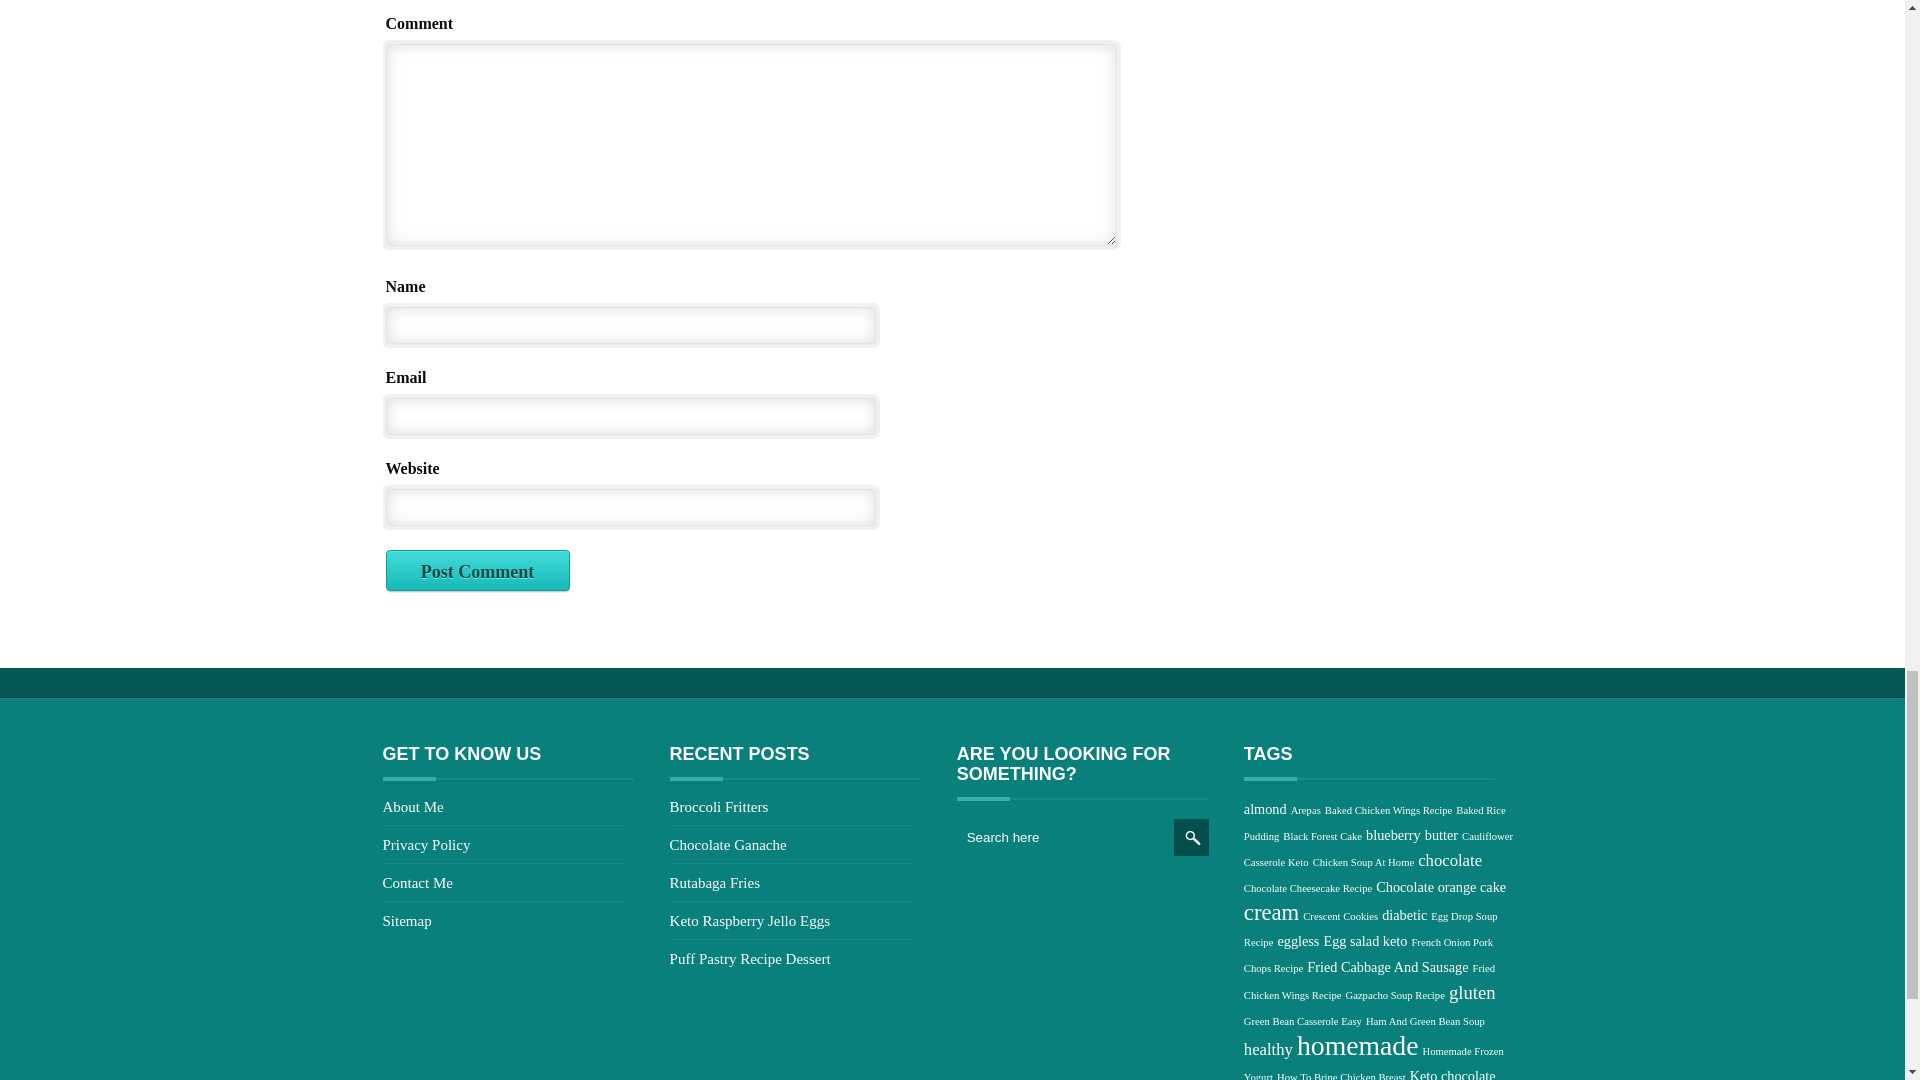 The image size is (1920, 1080). What do you see at coordinates (1066, 836) in the screenshot?
I see `Search here` at bounding box center [1066, 836].